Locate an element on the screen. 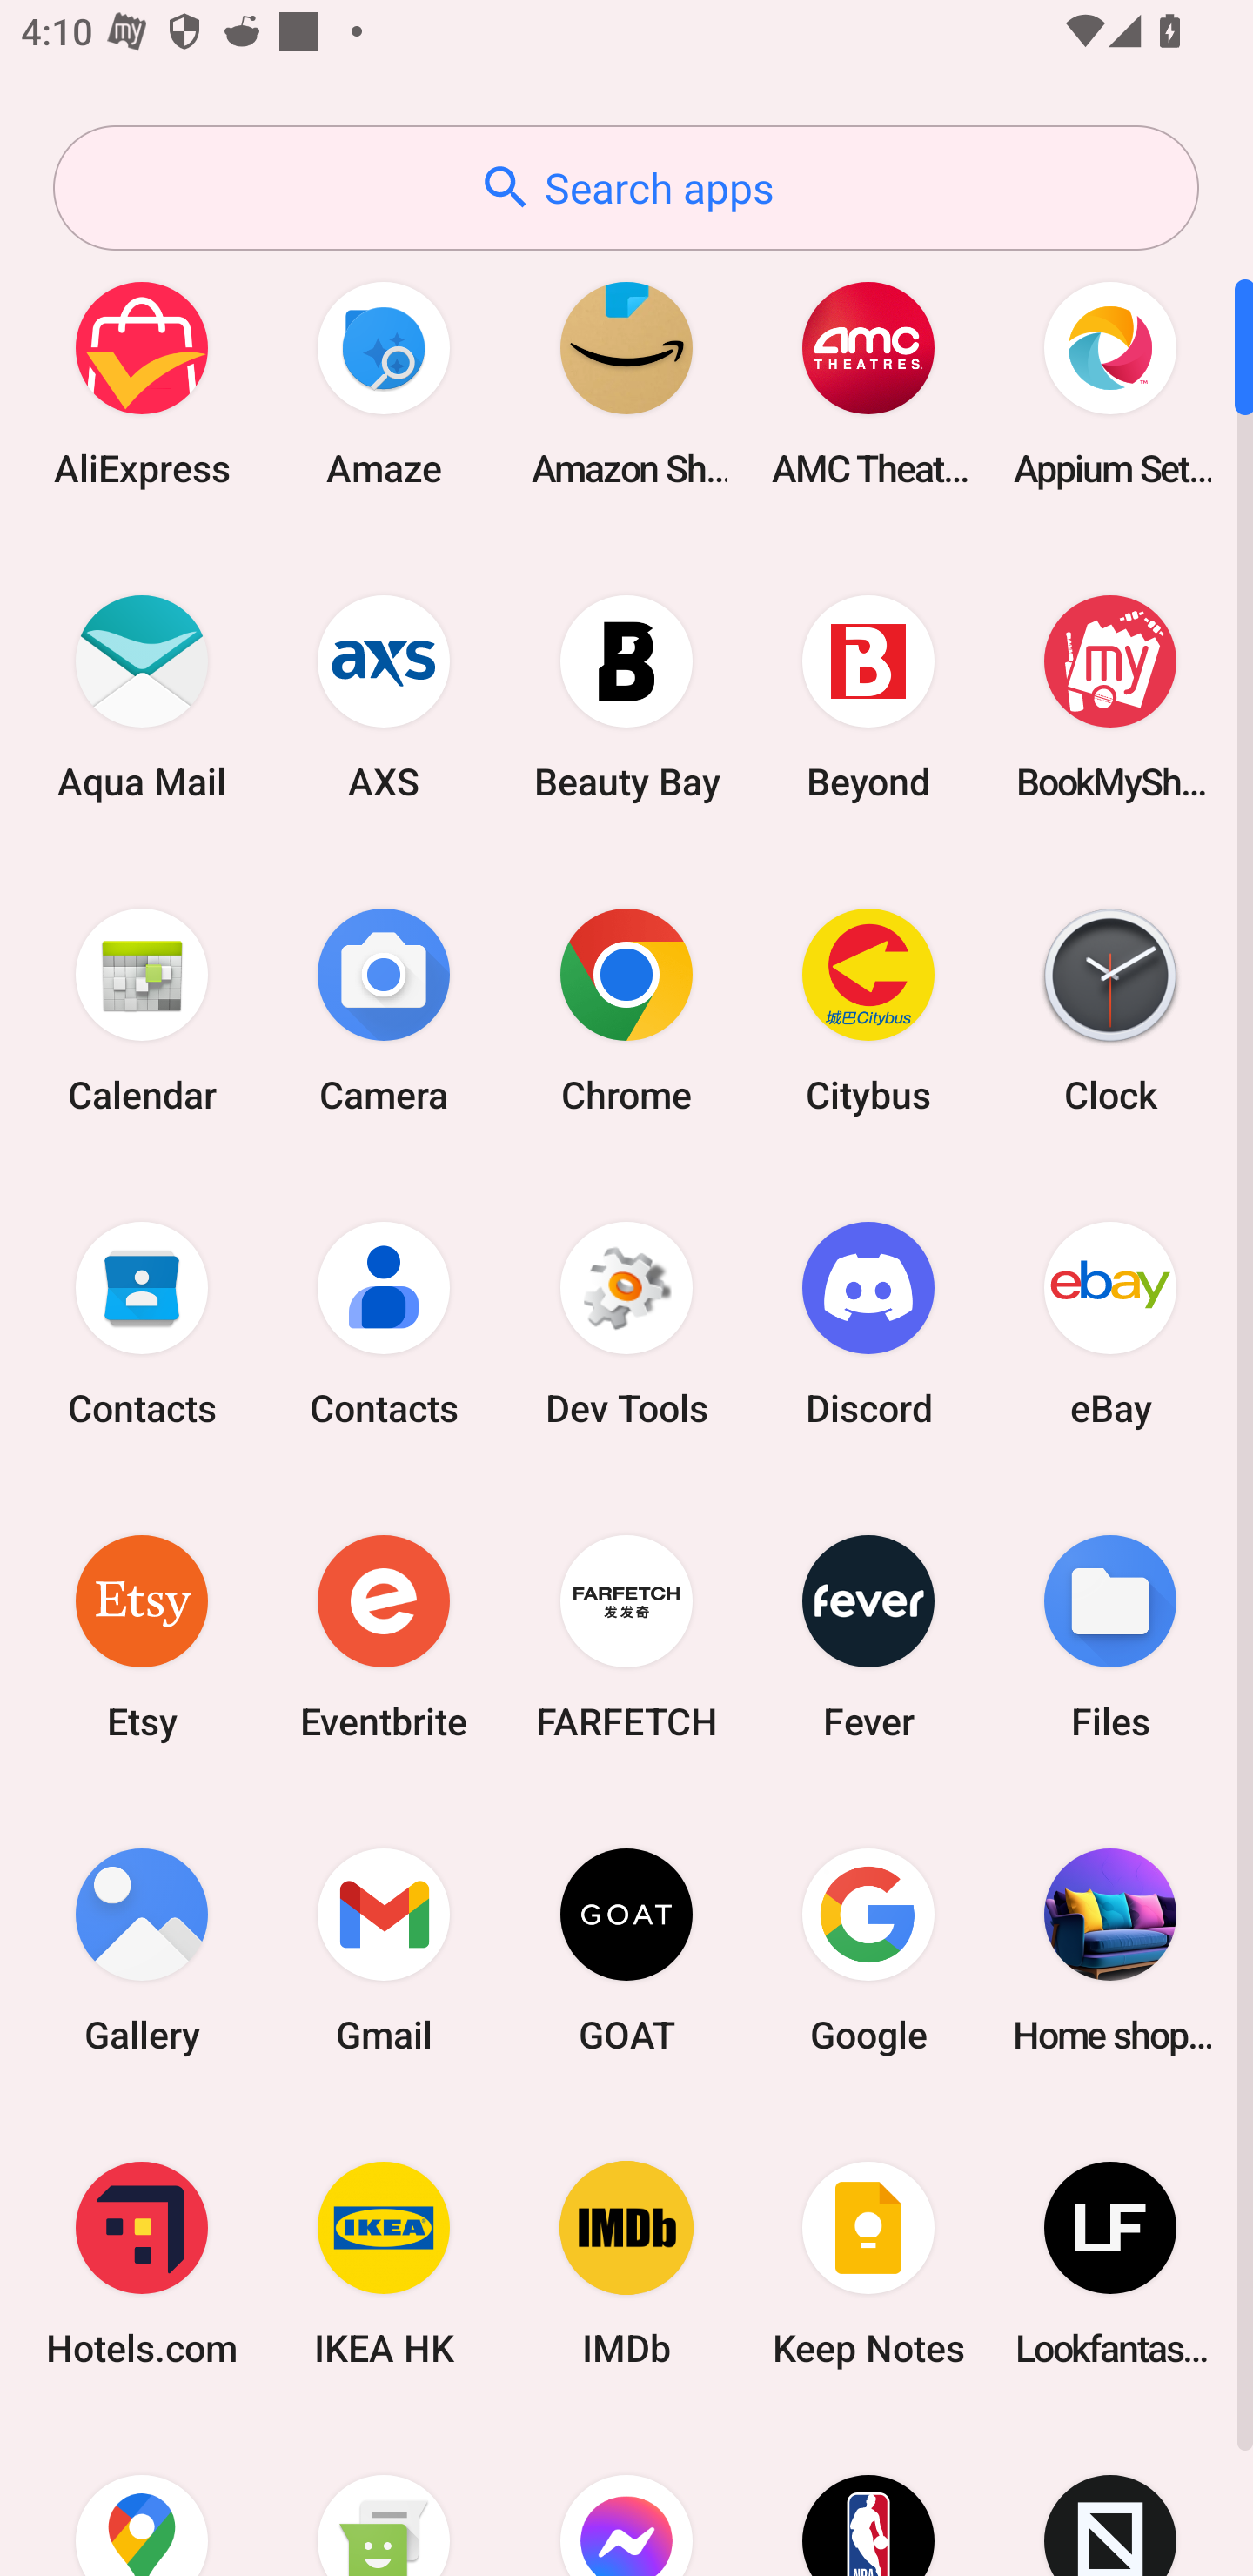 Image resolution: width=1253 pixels, height=2576 pixels. Fever is located at coordinates (868, 1636).